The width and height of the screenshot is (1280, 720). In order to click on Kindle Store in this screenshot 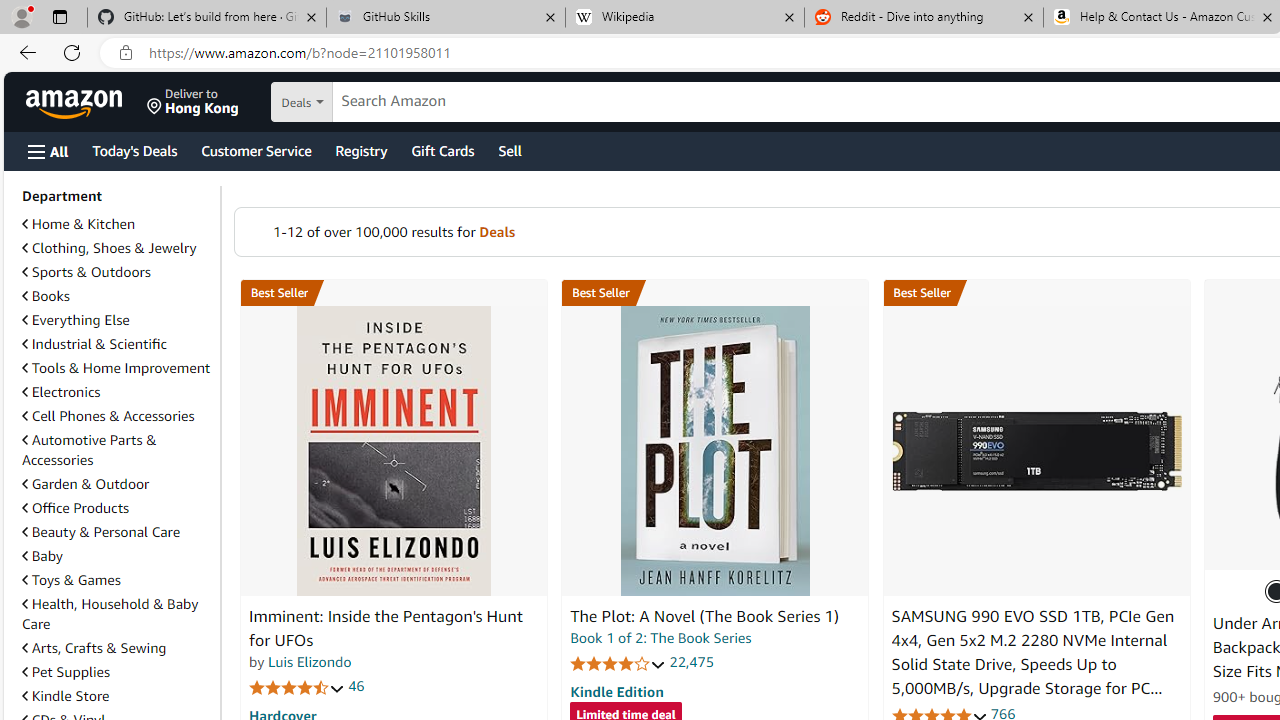, I will do `click(66, 695)`.